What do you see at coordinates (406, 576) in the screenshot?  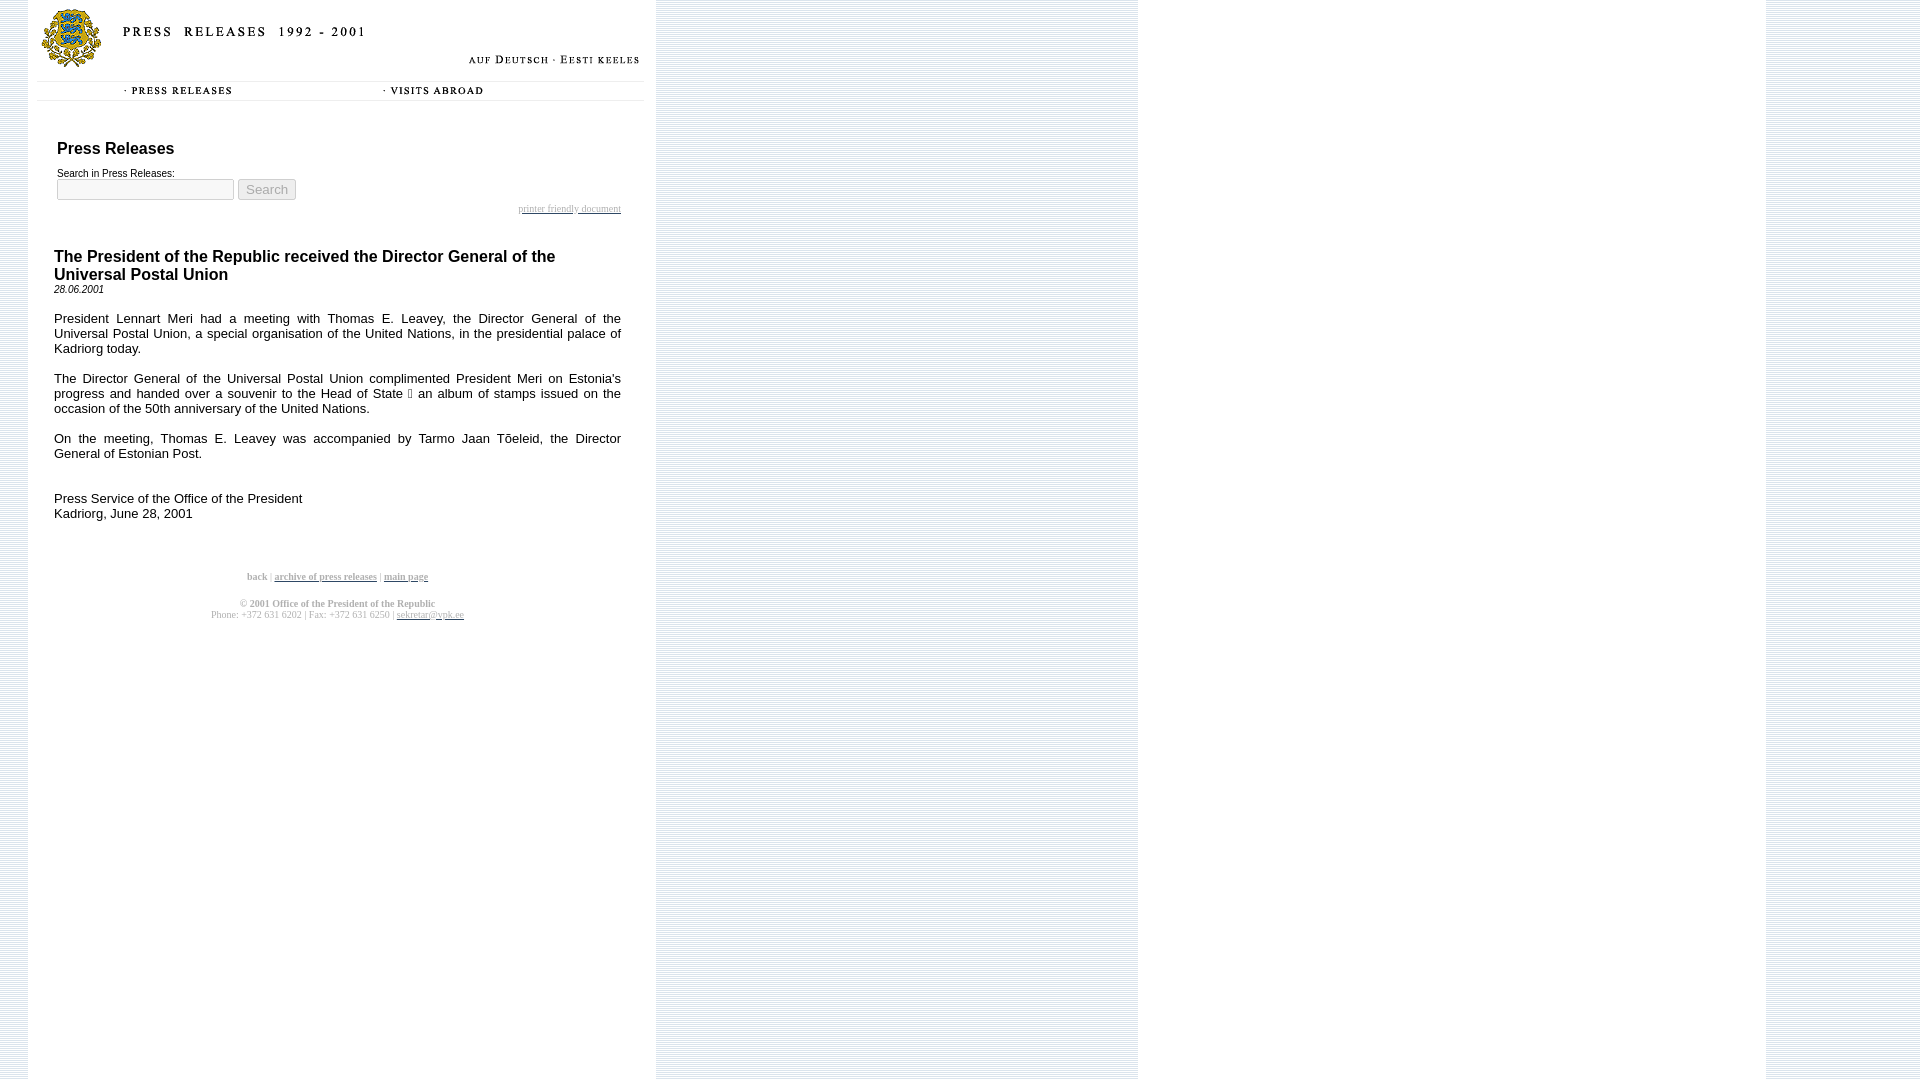 I see `main page` at bounding box center [406, 576].